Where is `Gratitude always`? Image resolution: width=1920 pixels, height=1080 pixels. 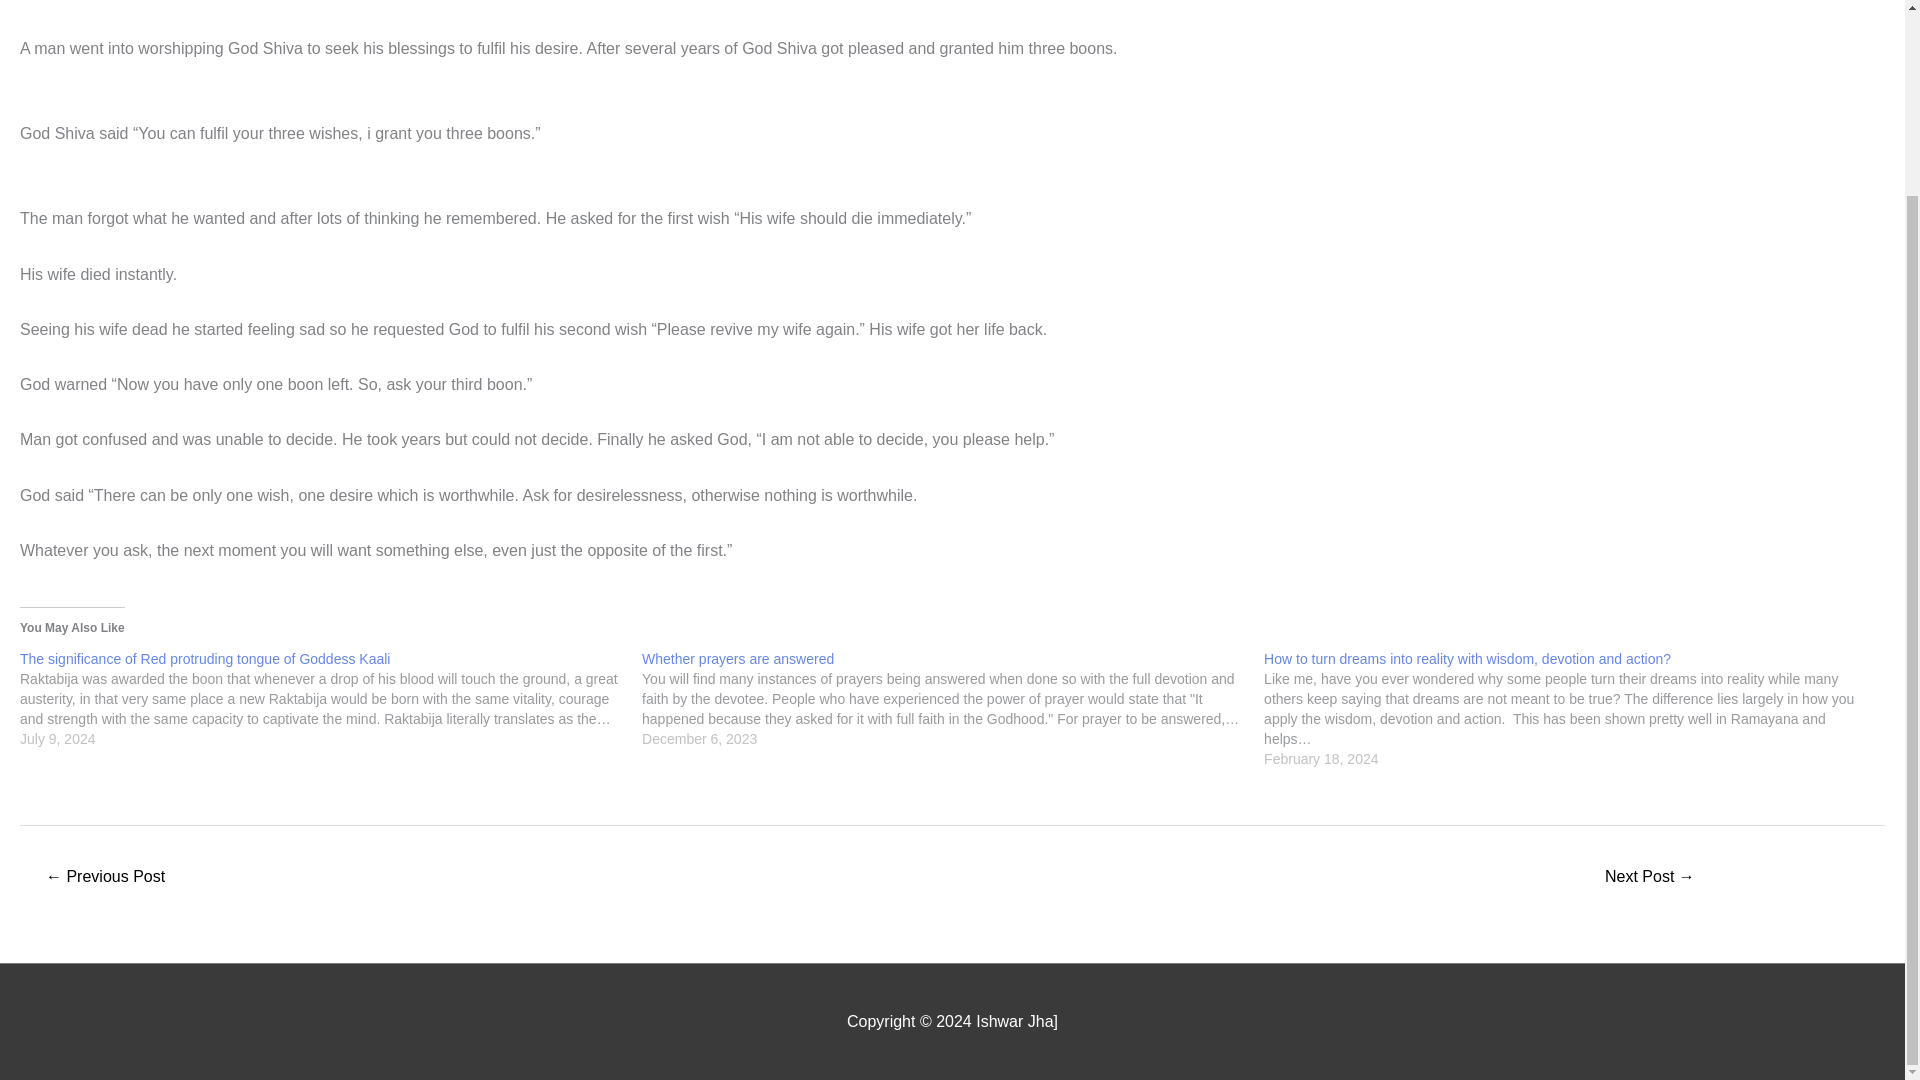 Gratitude always is located at coordinates (1650, 878).